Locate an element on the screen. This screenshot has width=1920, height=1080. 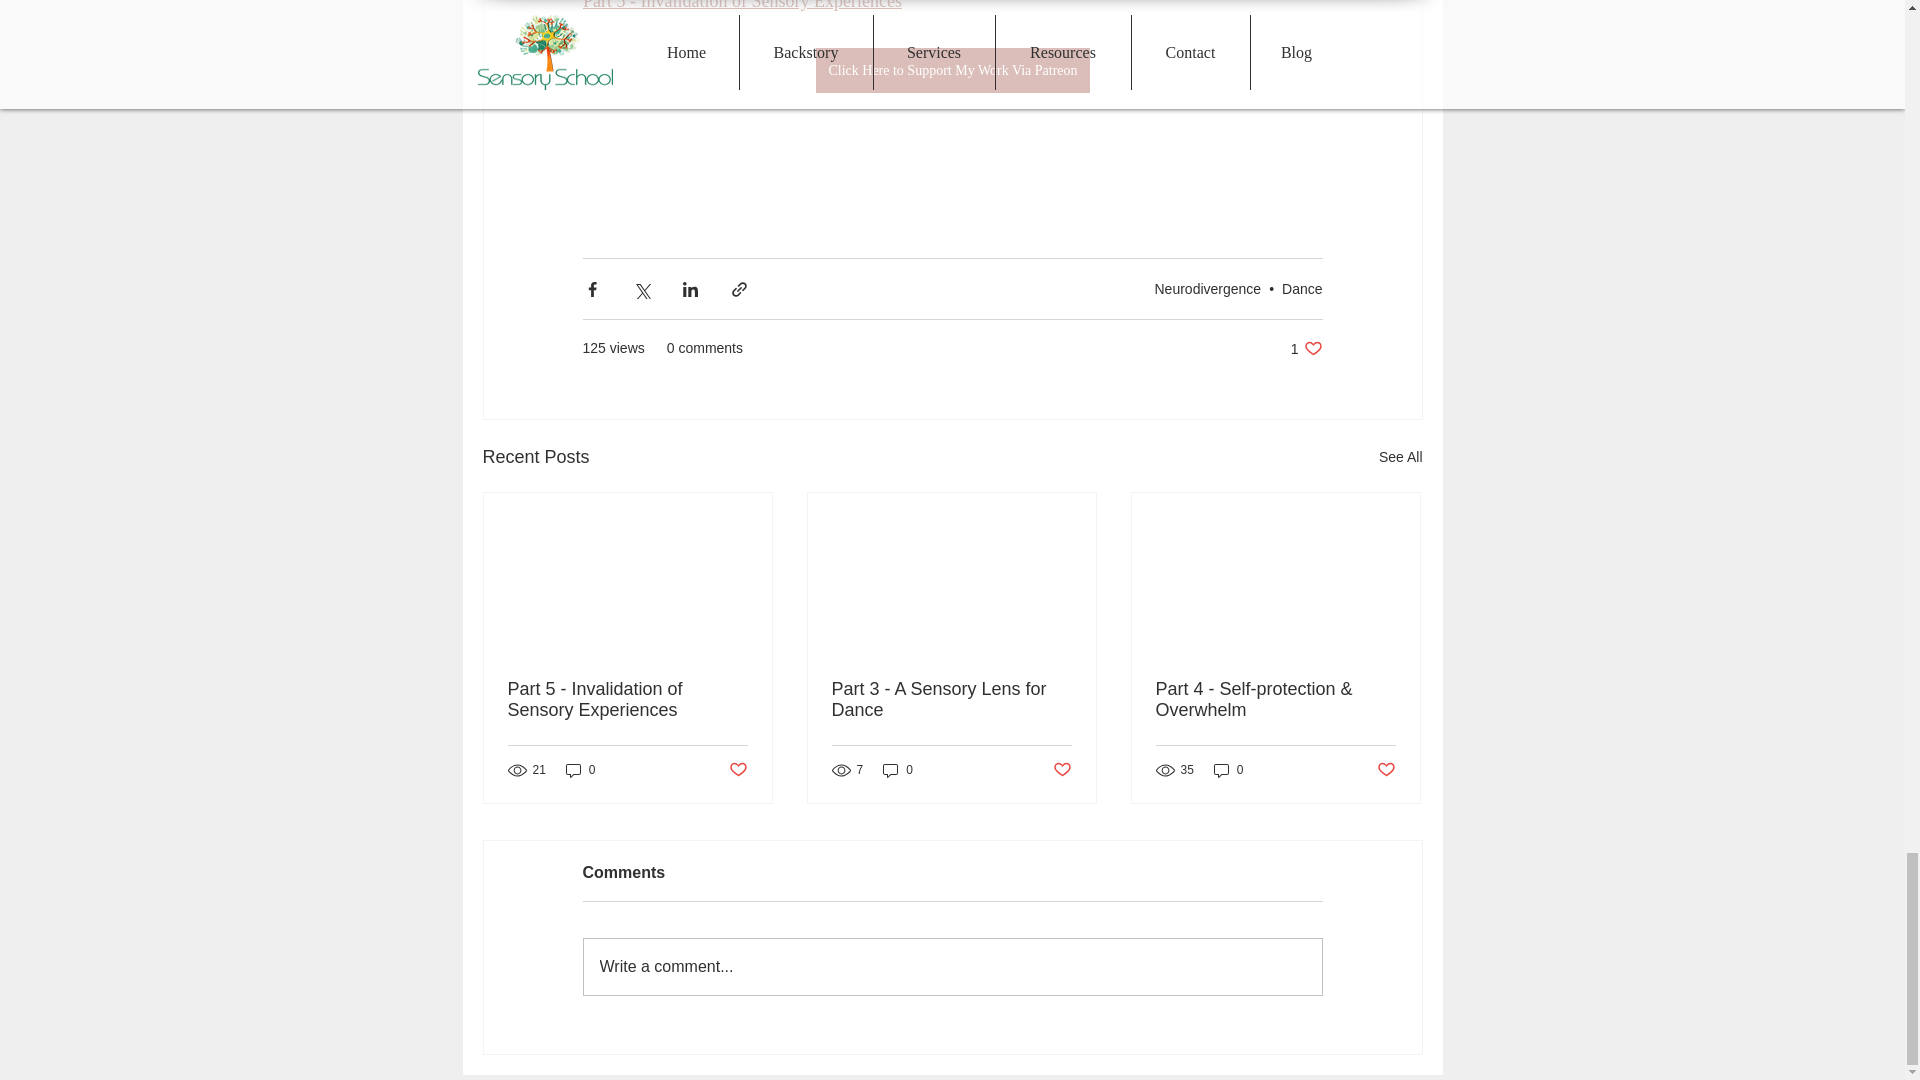
Click Here to Support My Work Via Patreon is located at coordinates (952, 70).